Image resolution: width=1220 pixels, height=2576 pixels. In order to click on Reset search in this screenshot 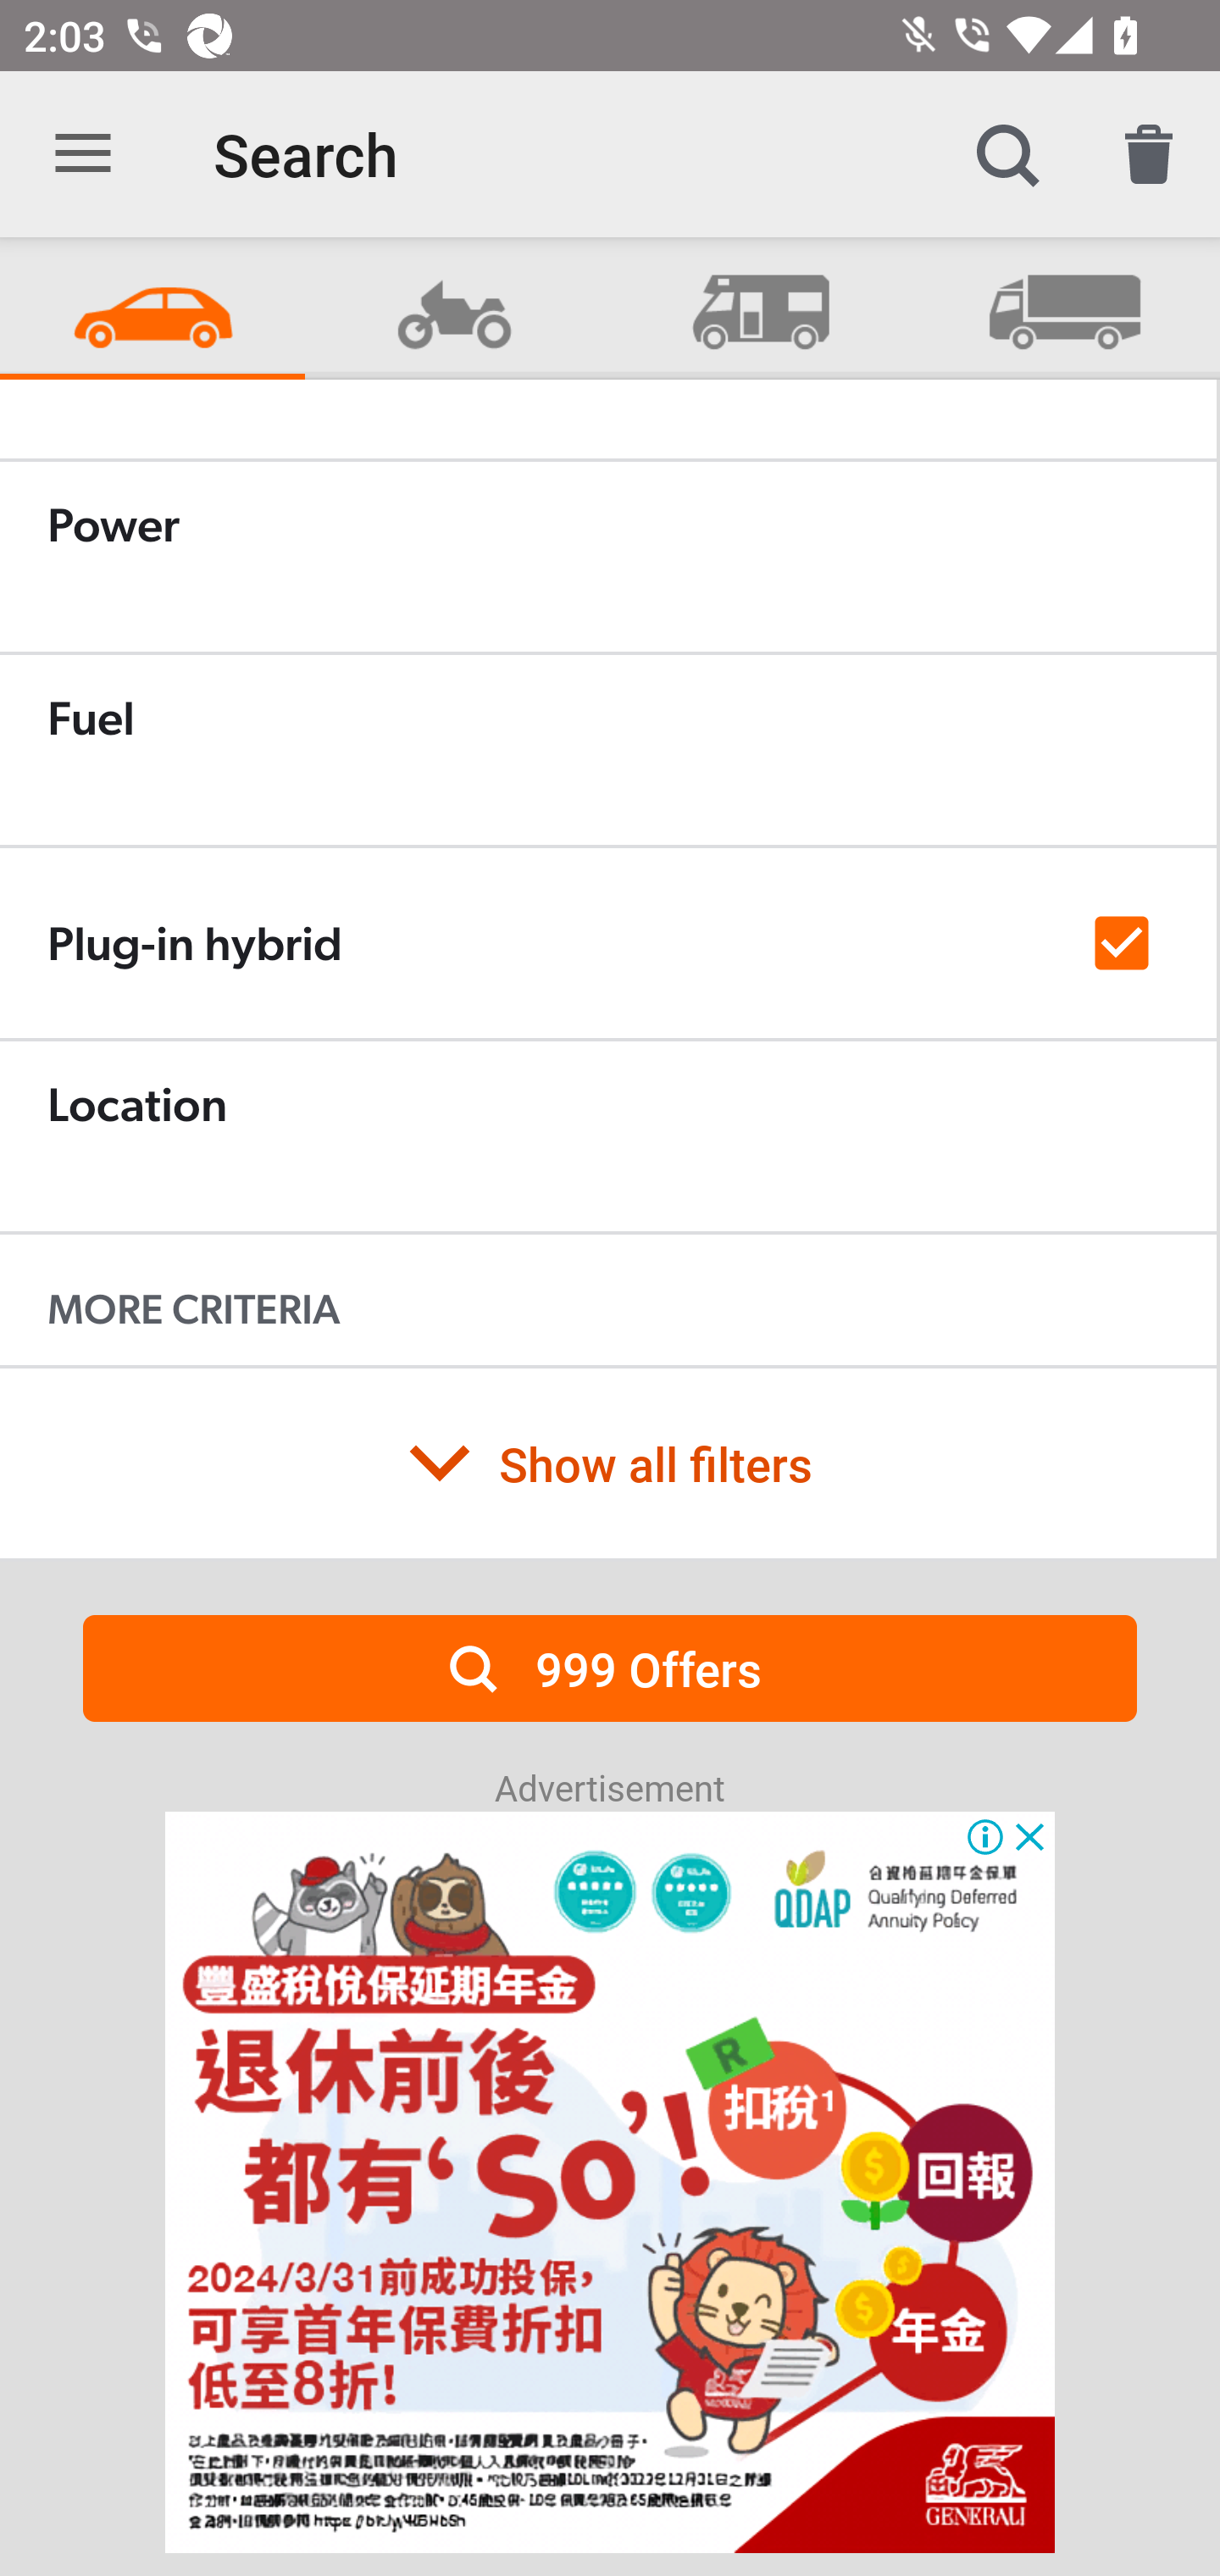, I will do `click(1149, 154)`.